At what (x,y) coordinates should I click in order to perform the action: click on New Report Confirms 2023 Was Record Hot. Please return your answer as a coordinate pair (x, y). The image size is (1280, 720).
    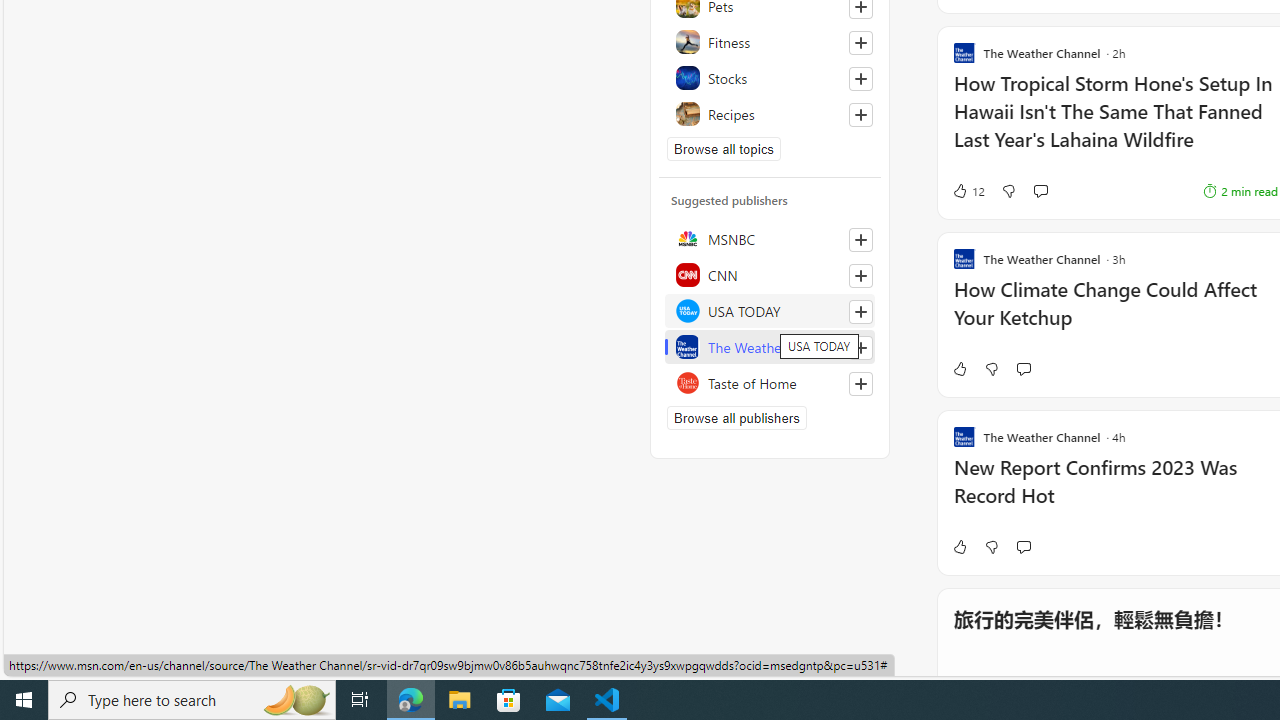
    Looking at the image, I should click on (1115, 492).